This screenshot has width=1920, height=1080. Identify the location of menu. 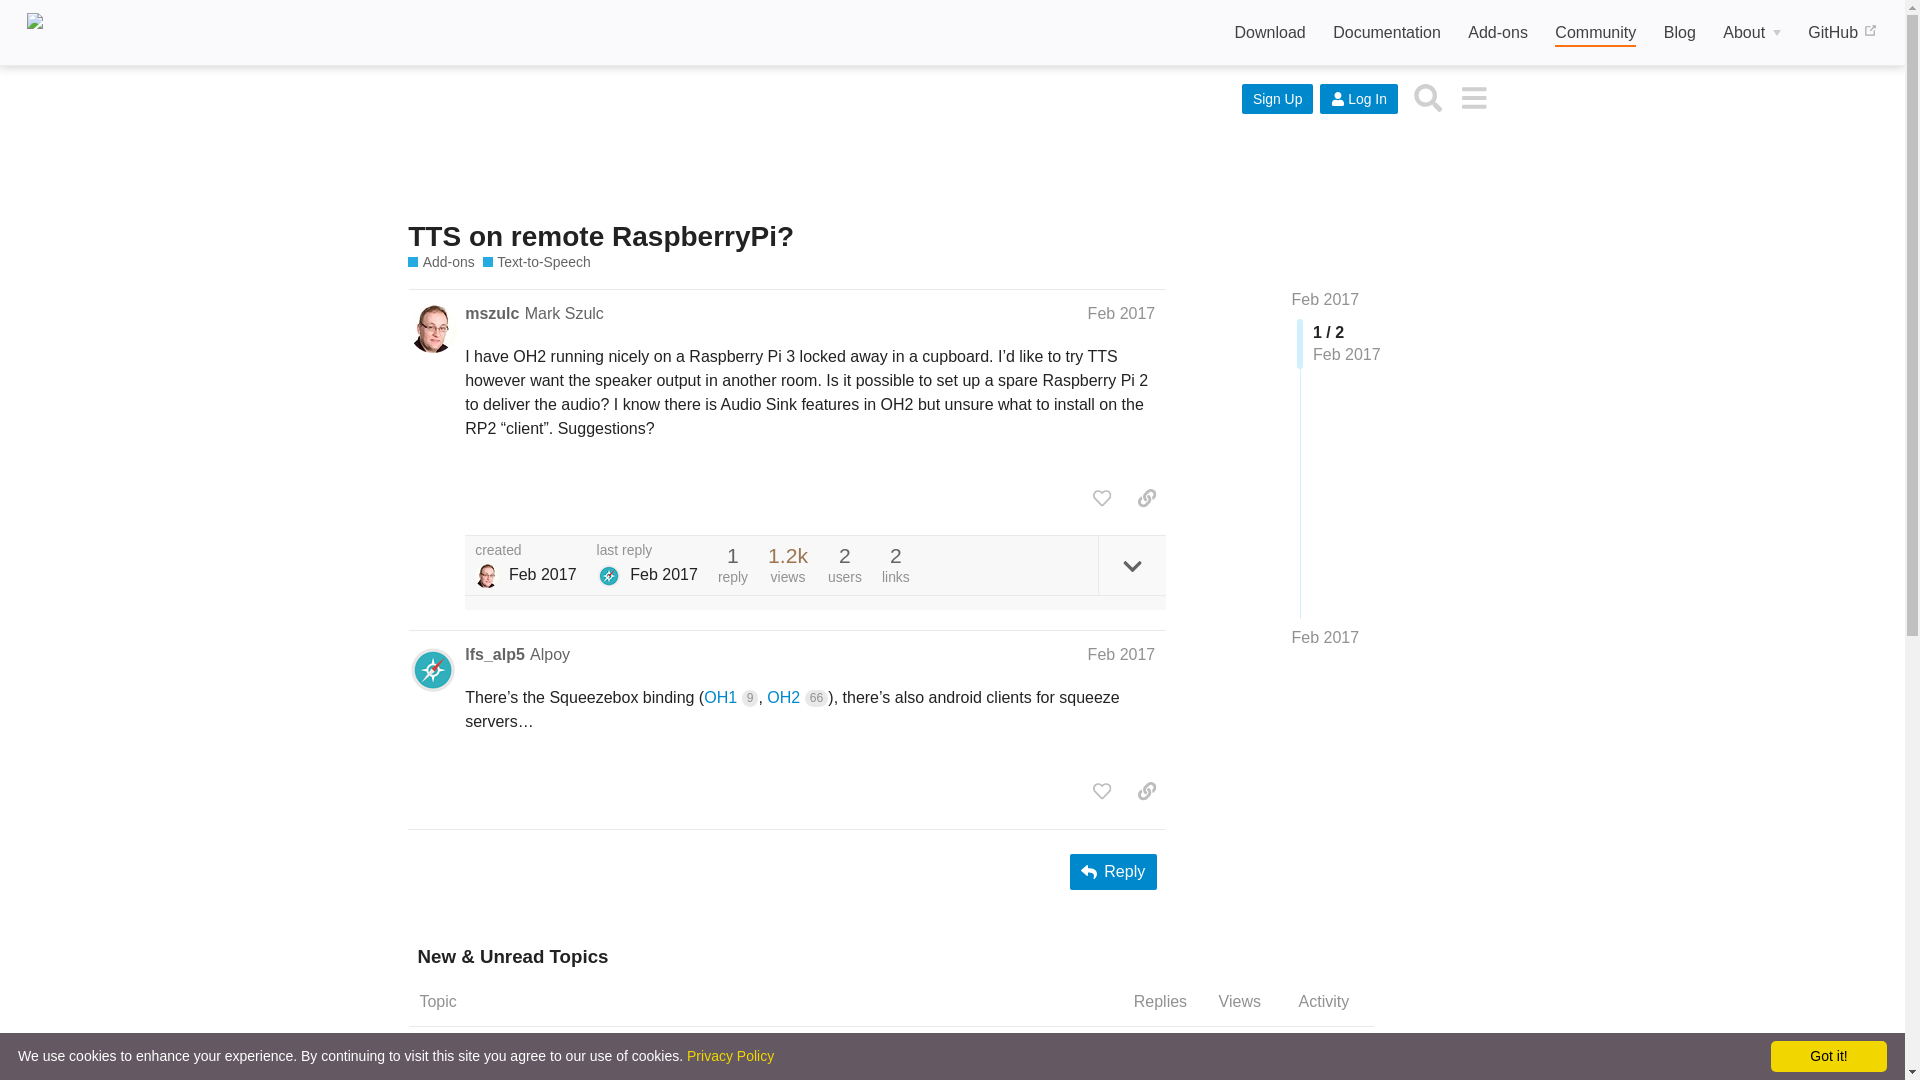
(1473, 96).